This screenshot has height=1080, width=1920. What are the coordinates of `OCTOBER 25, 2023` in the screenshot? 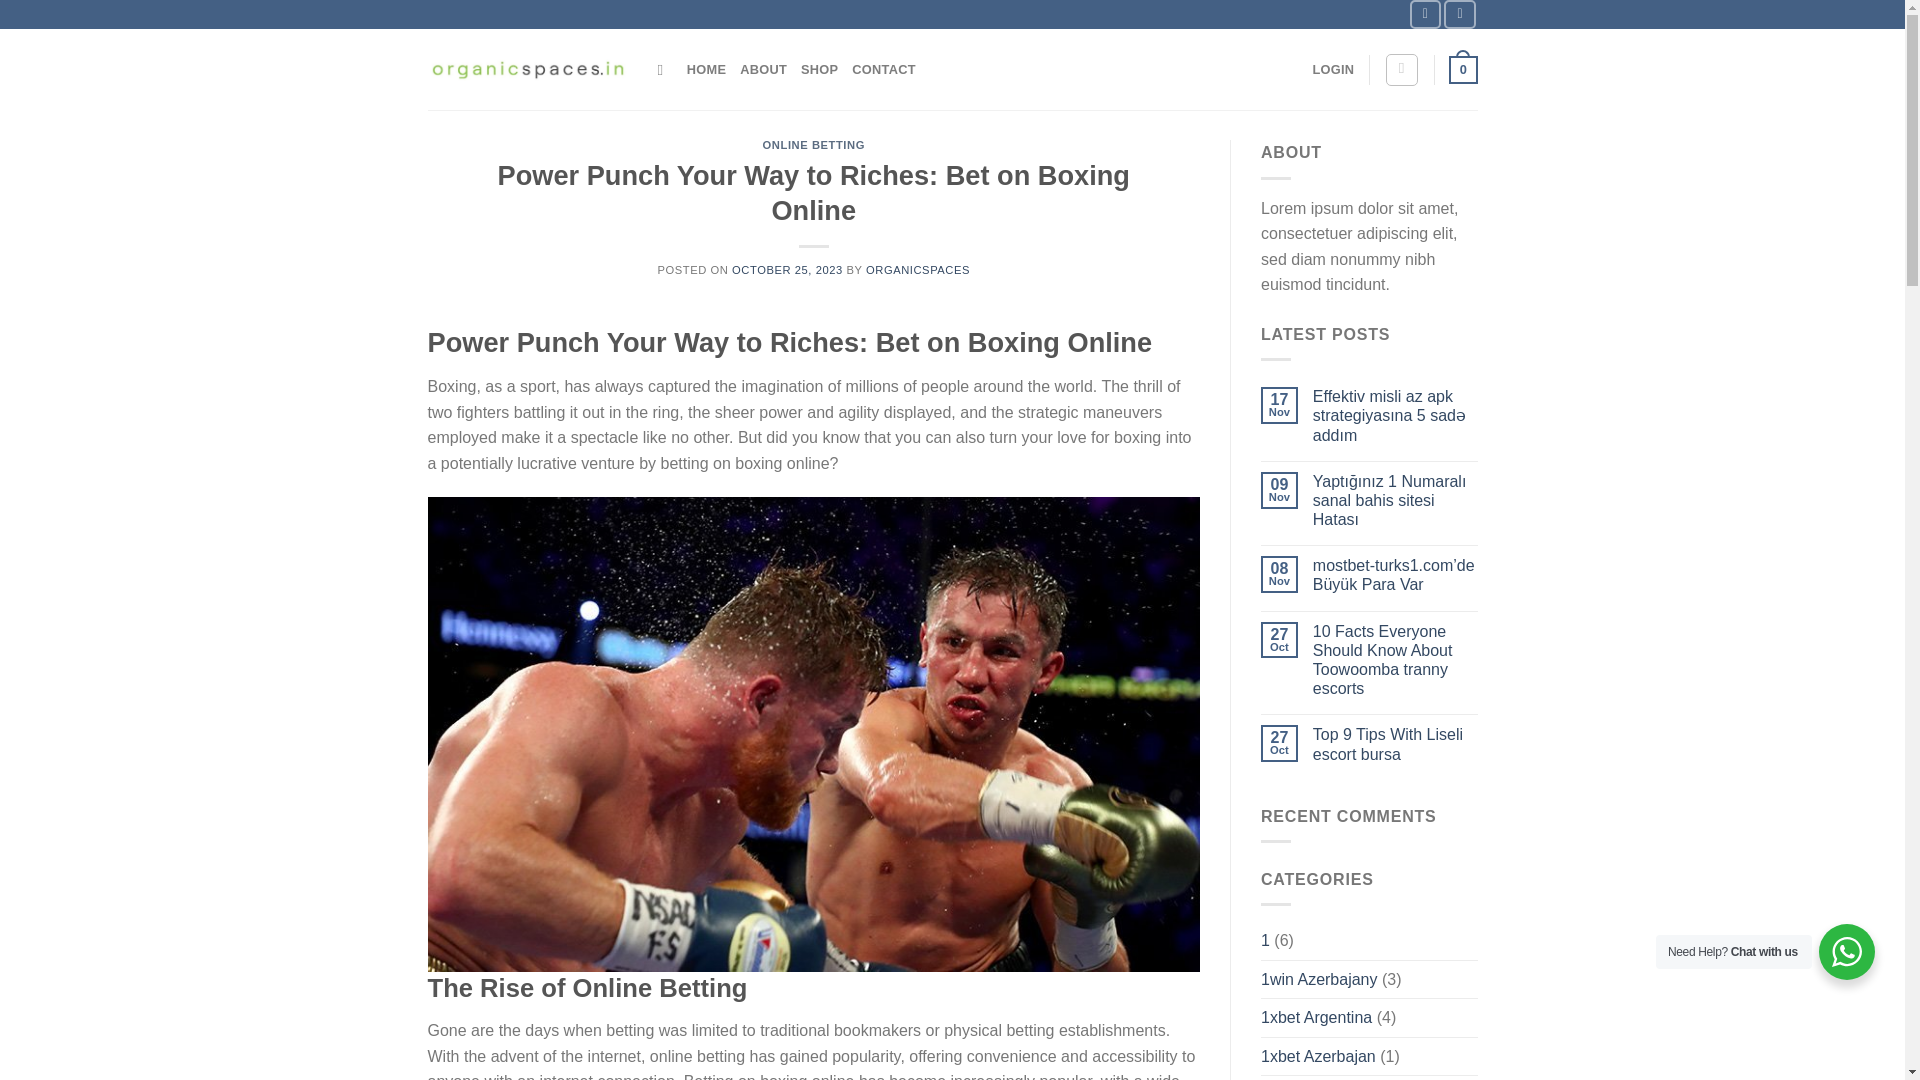 It's located at (786, 270).